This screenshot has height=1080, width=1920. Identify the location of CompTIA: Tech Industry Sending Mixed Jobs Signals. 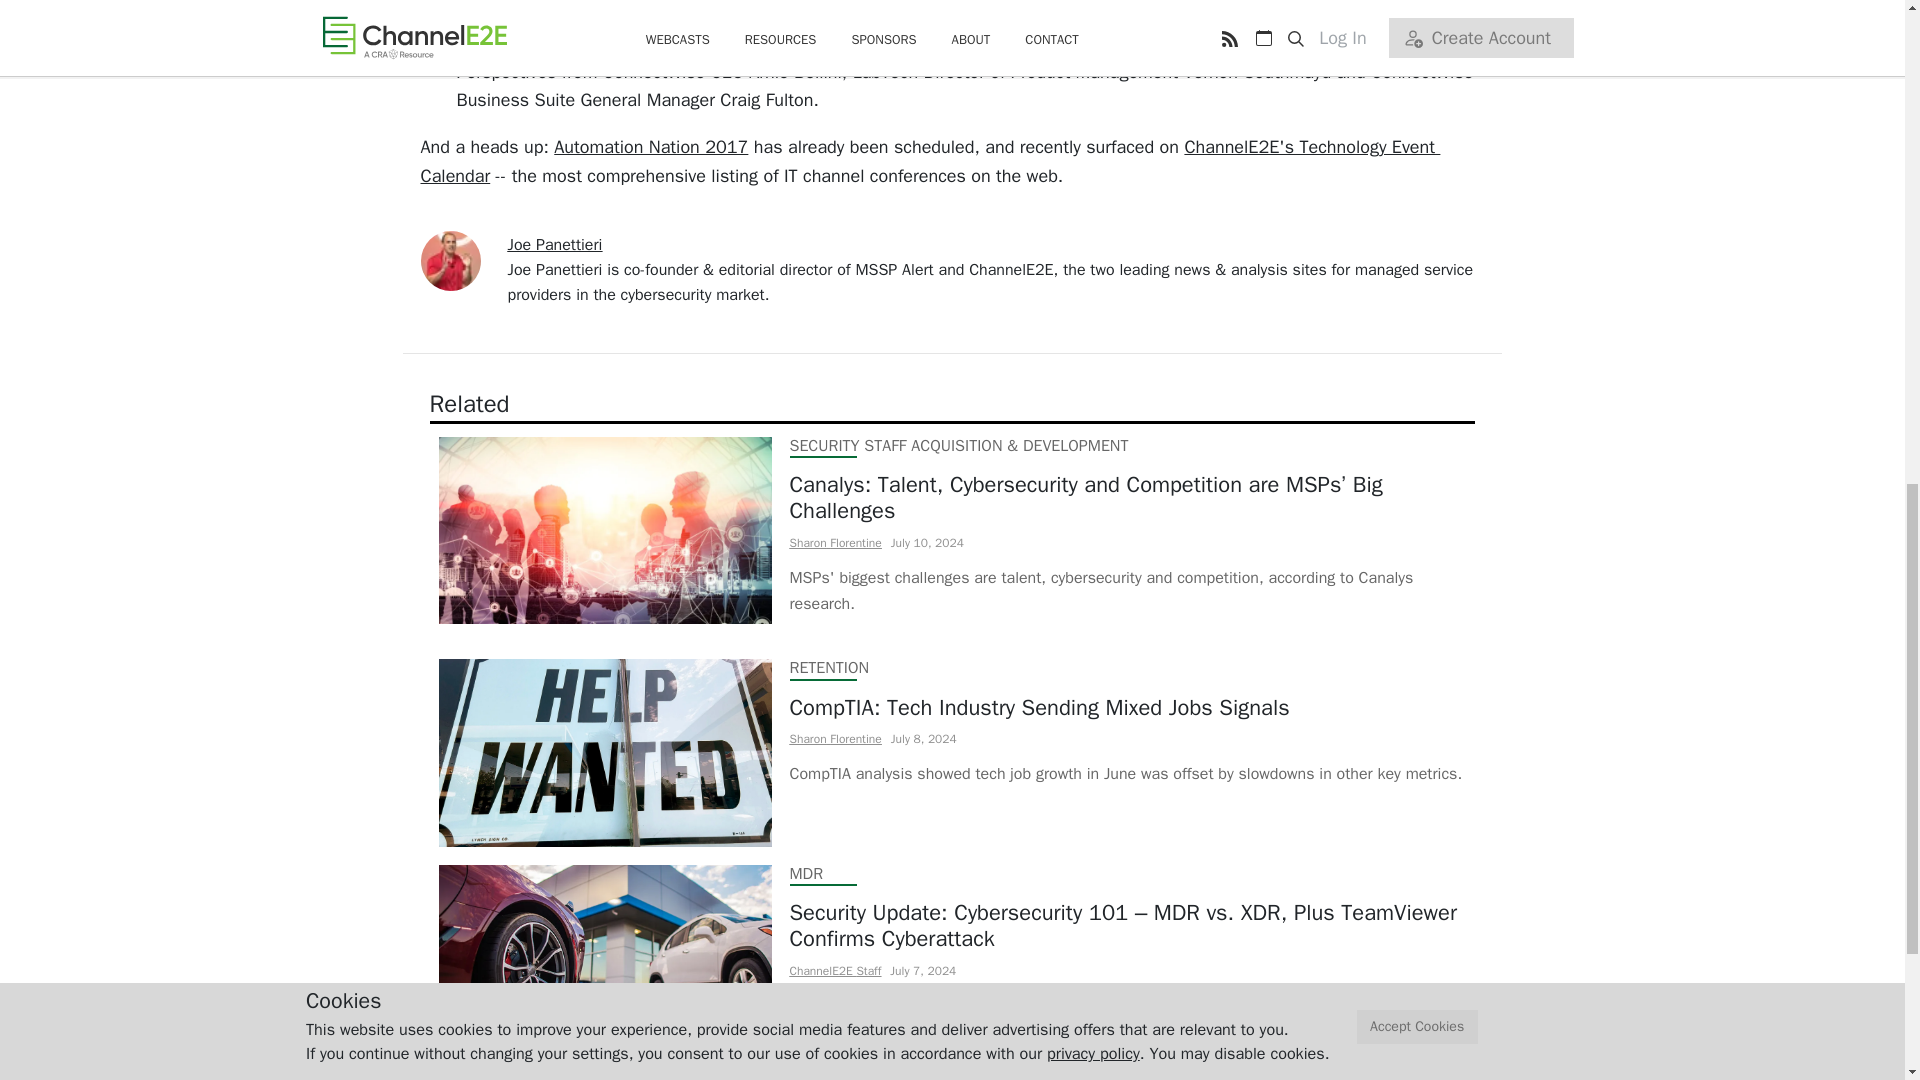
(1126, 708).